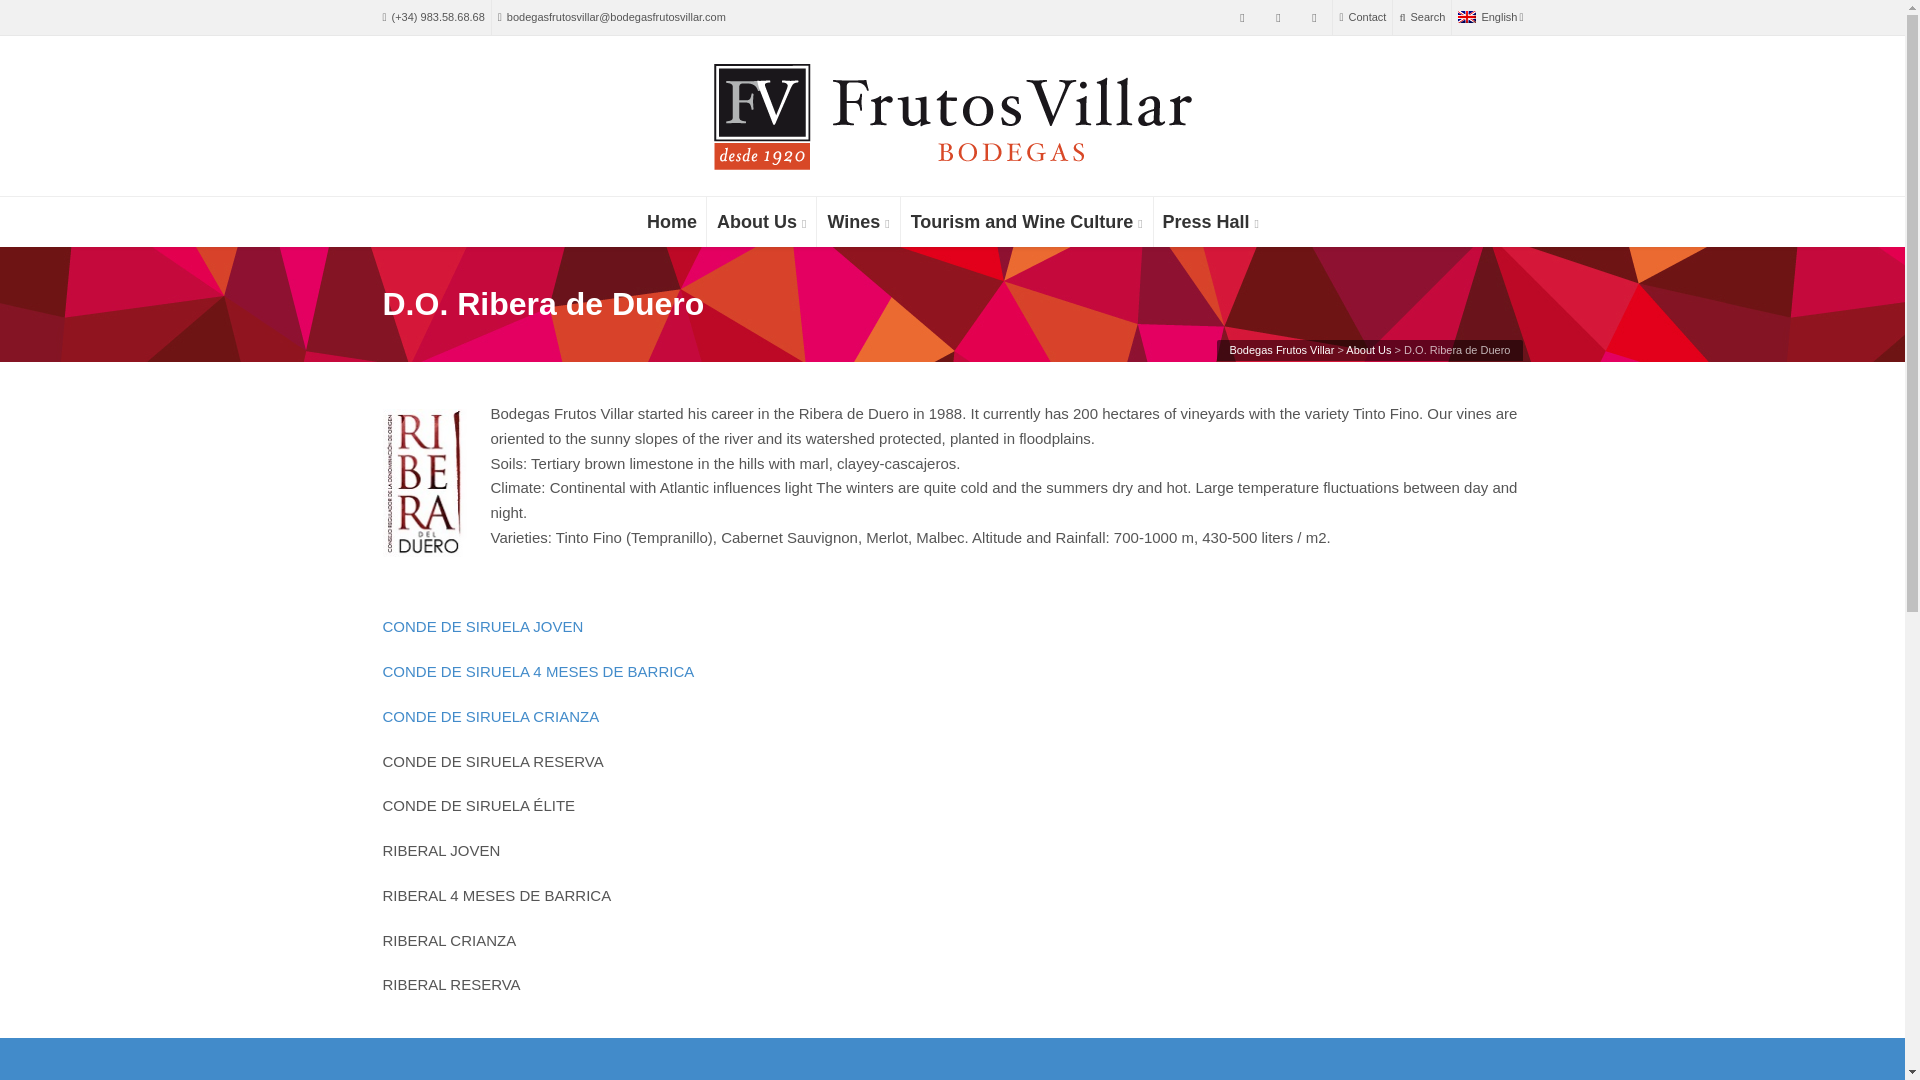  Describe the element at coordinates (1362, 17) in the screenshot. I see `Contact` at that location.